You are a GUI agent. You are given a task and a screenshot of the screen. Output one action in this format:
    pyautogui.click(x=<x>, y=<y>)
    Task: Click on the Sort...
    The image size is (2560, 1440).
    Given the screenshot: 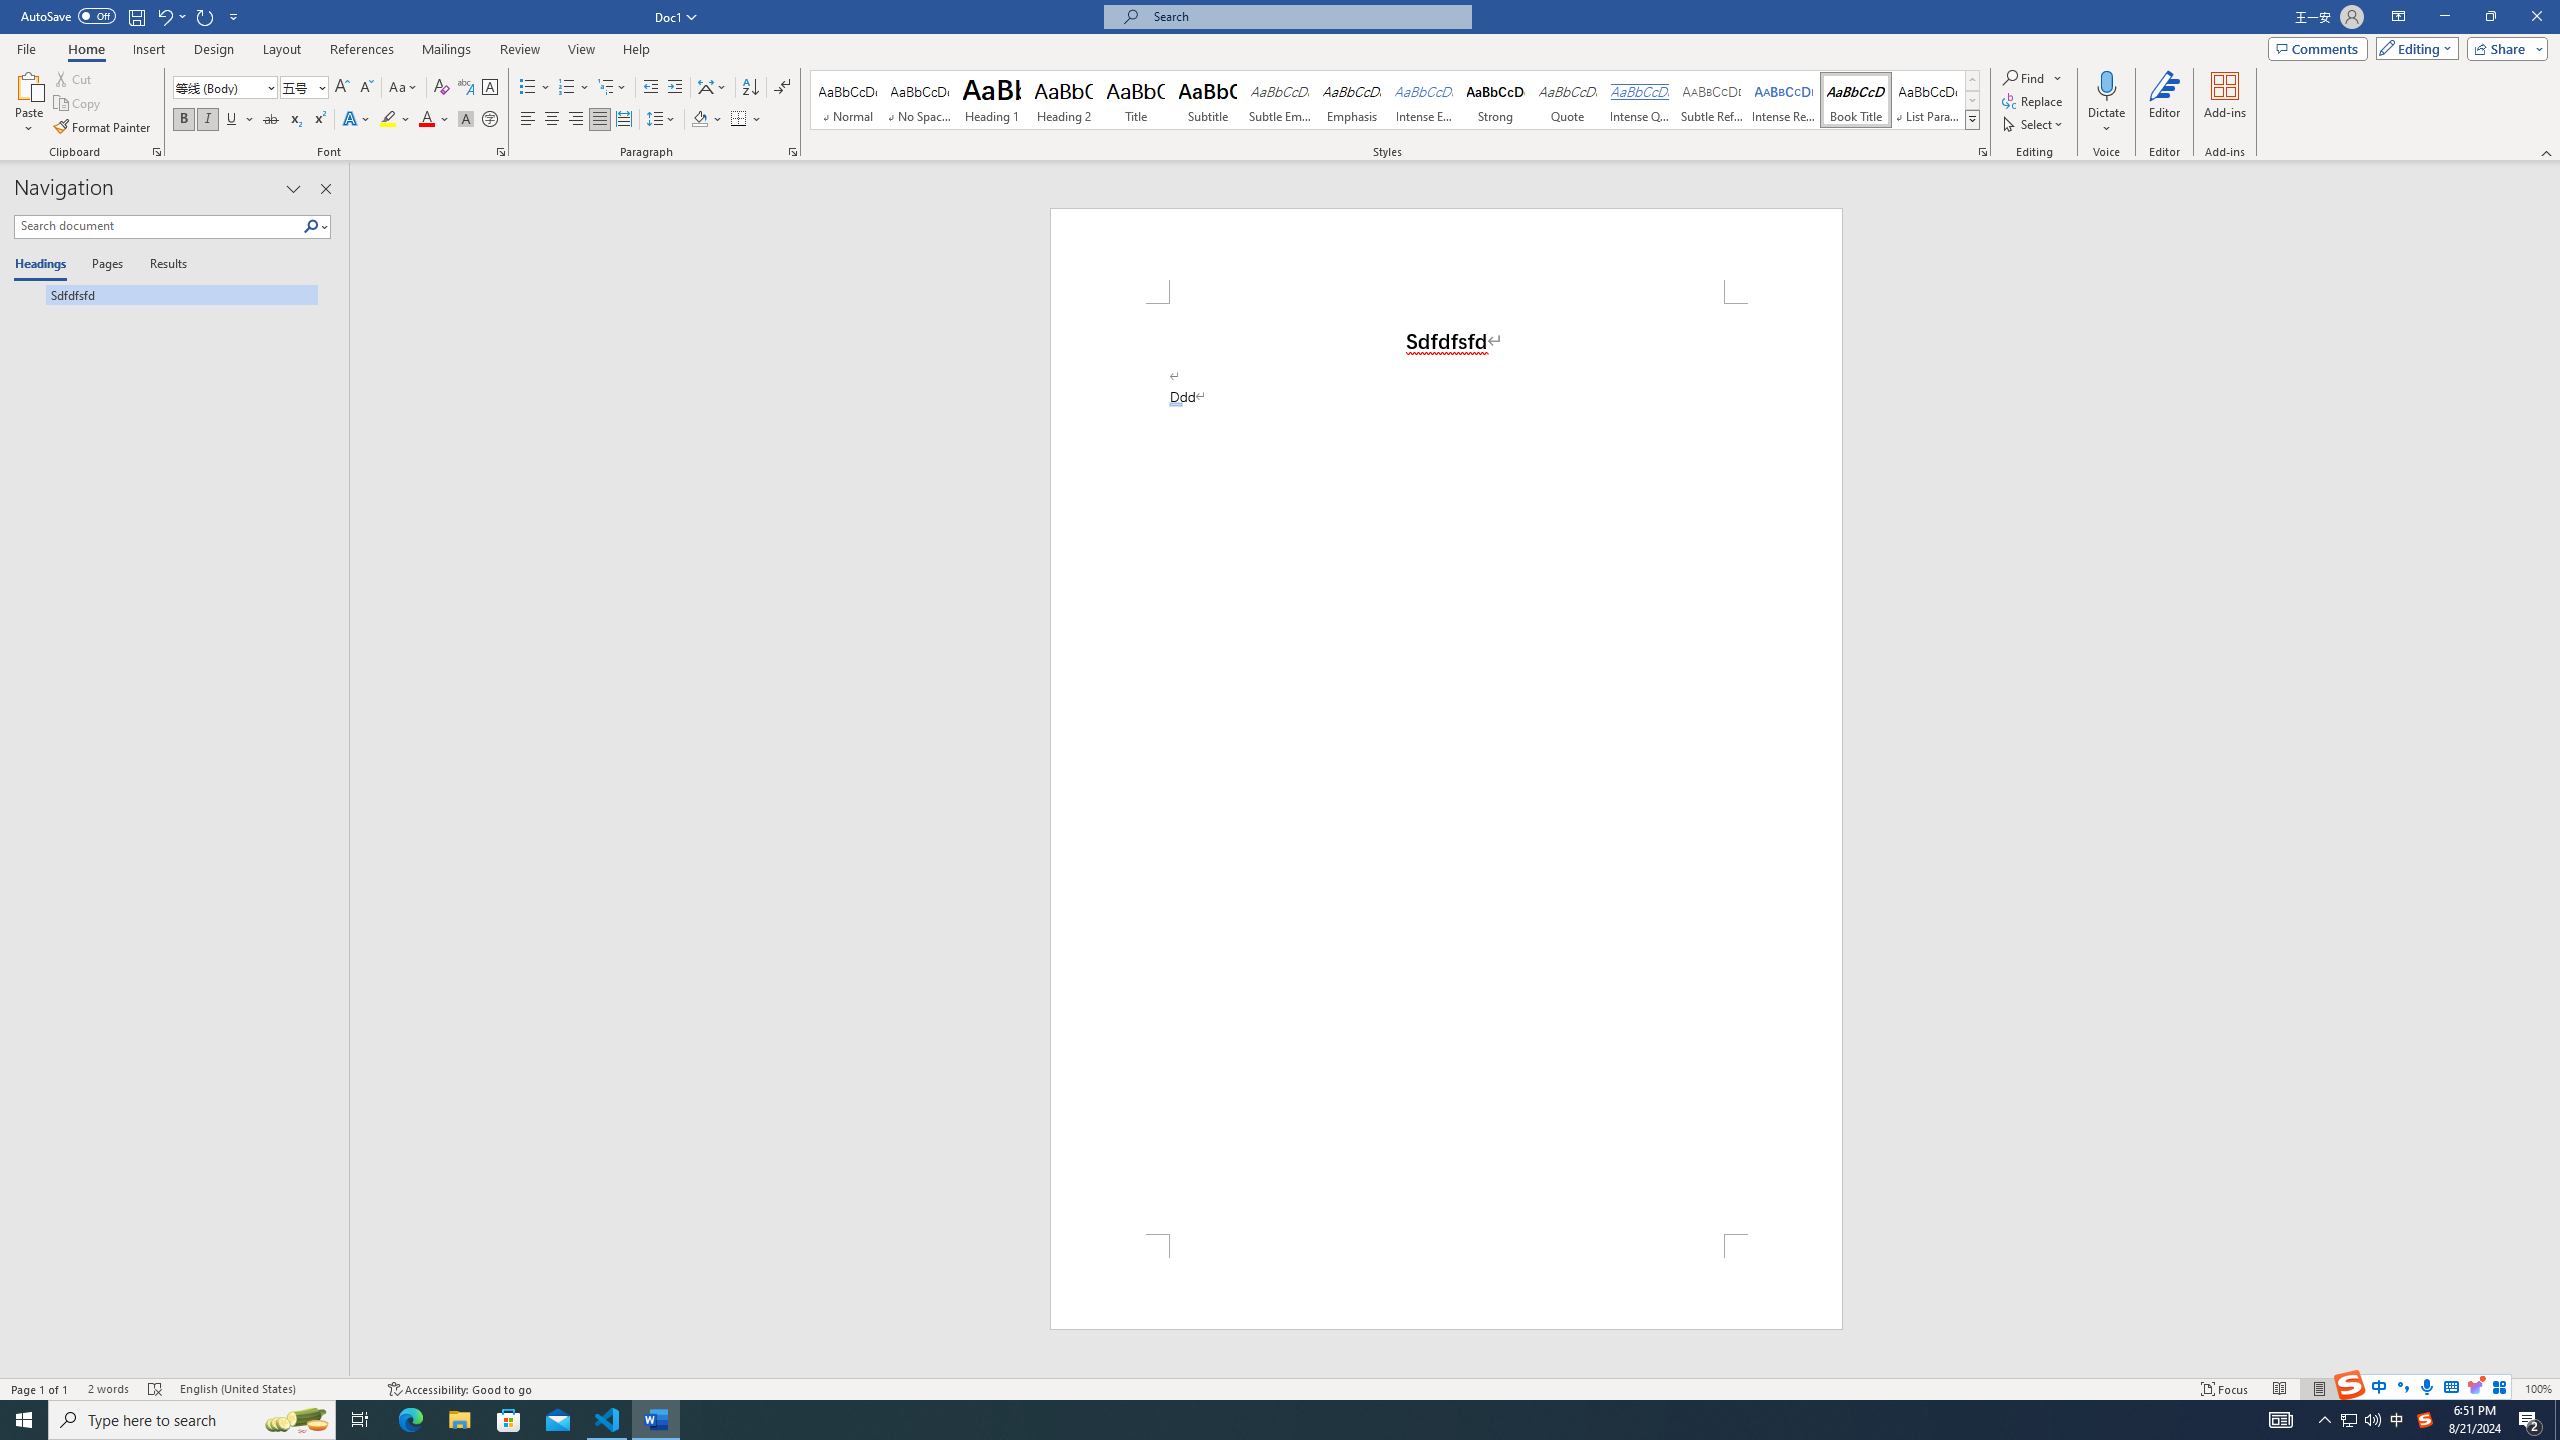 What is the action you would take?
    pyautogui.click(x=750, y=88)
    